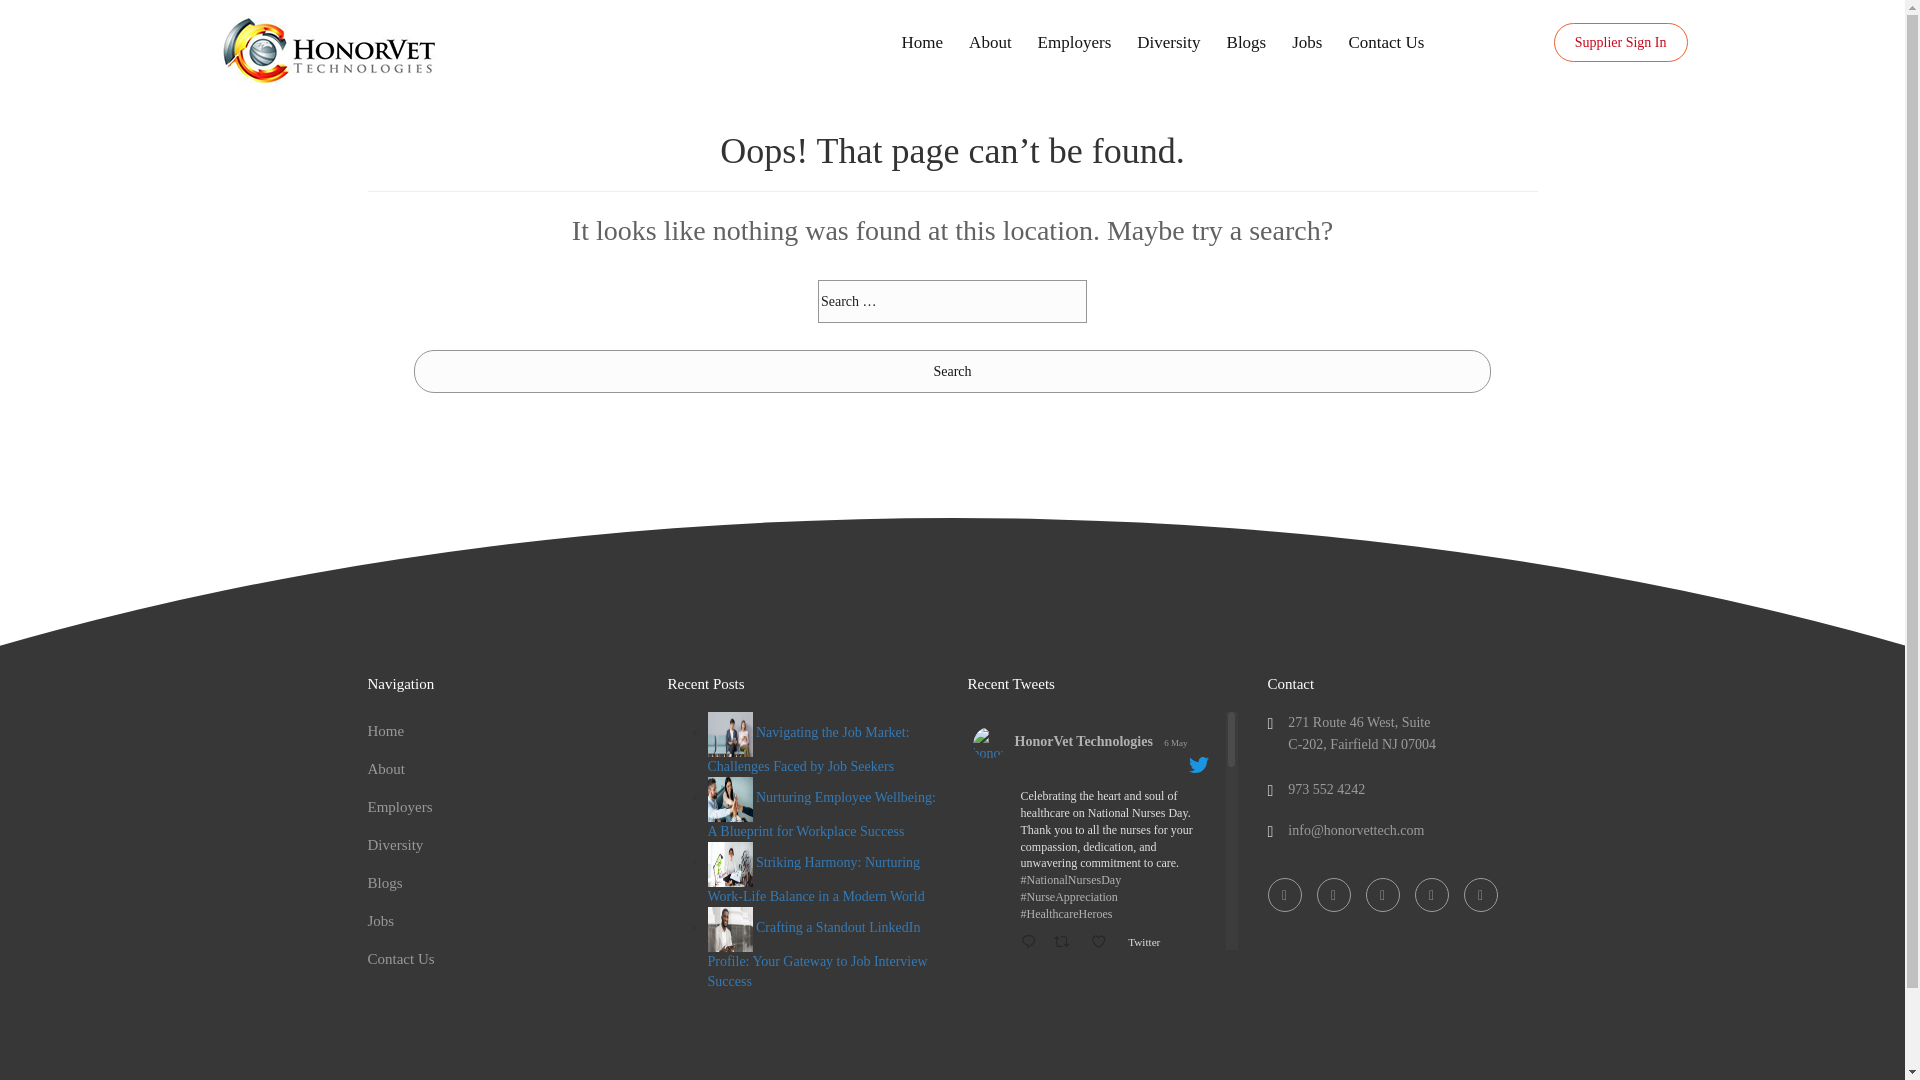  I want to click on About, so click(990, 42).